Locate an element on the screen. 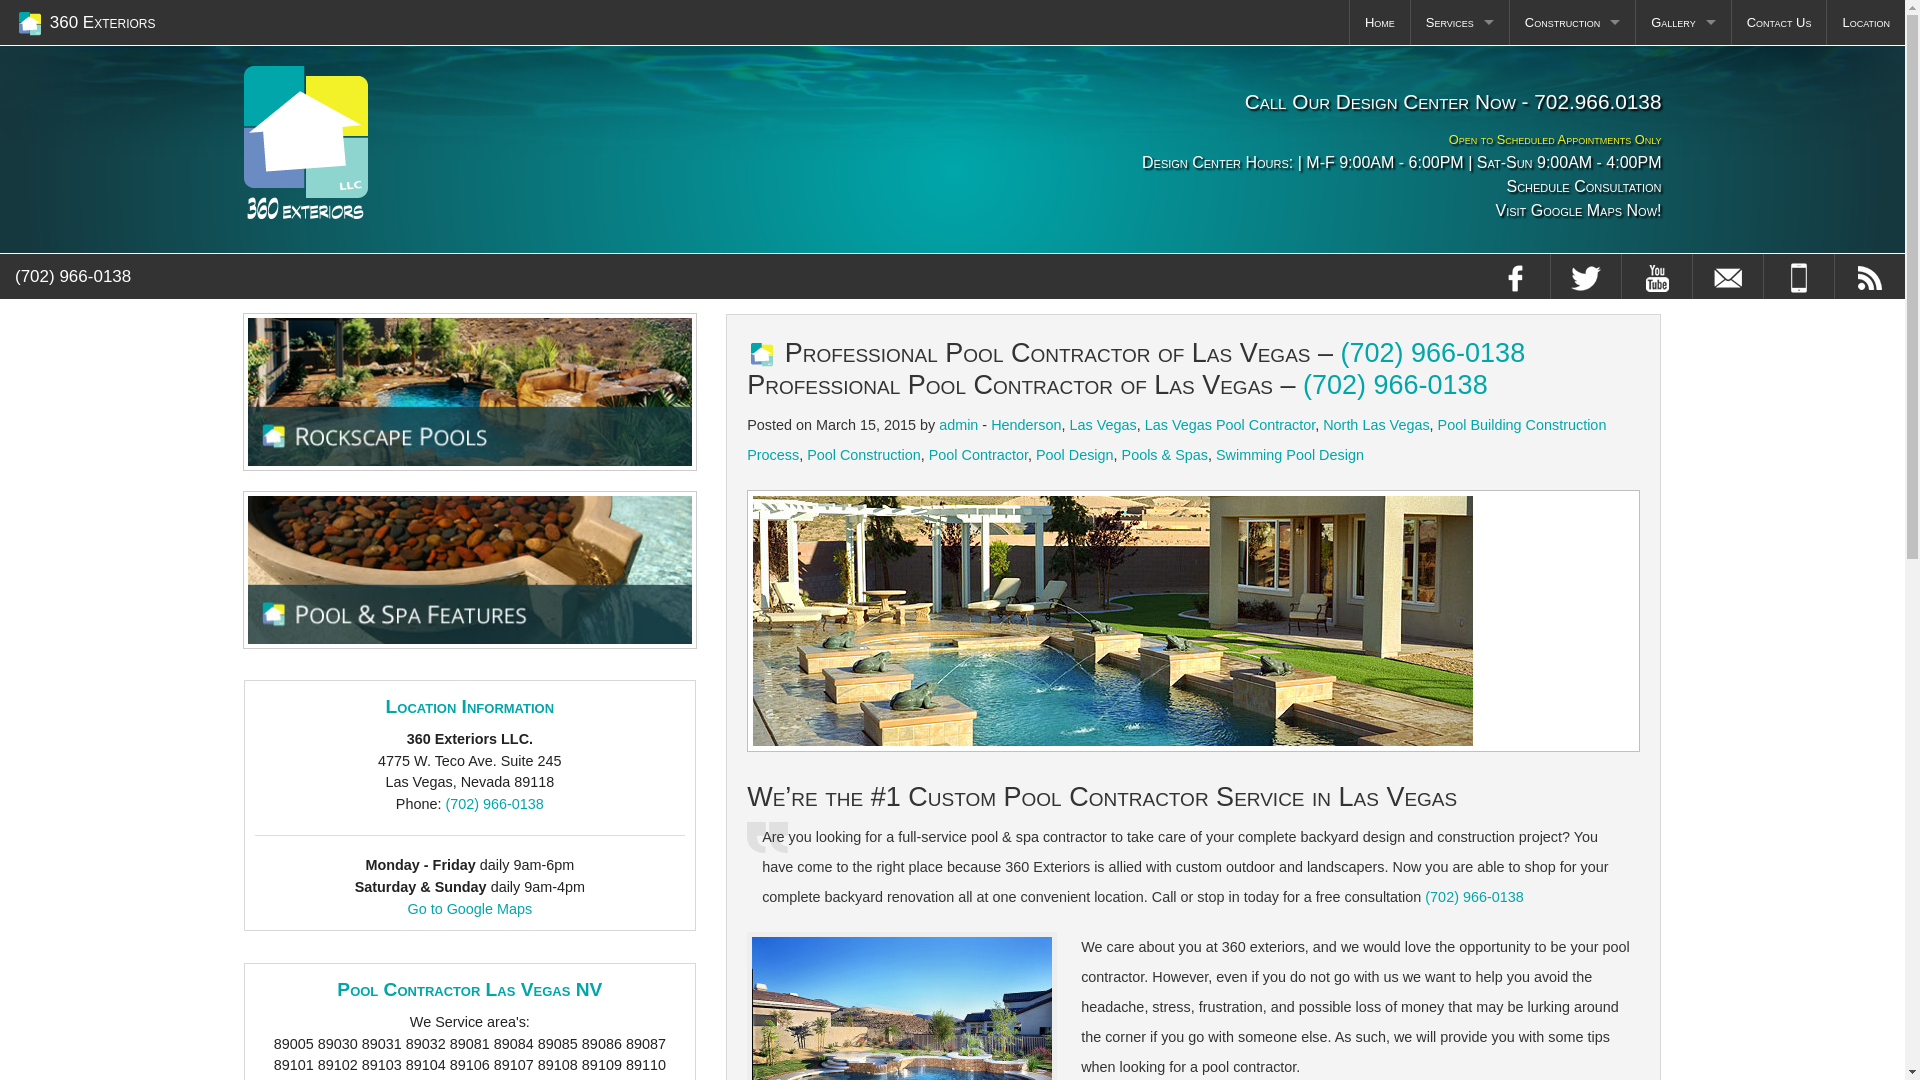 This screenshot has height=1080, width=1920. Las Vegas Pool Contractor is located at coordinates (1230, 425).